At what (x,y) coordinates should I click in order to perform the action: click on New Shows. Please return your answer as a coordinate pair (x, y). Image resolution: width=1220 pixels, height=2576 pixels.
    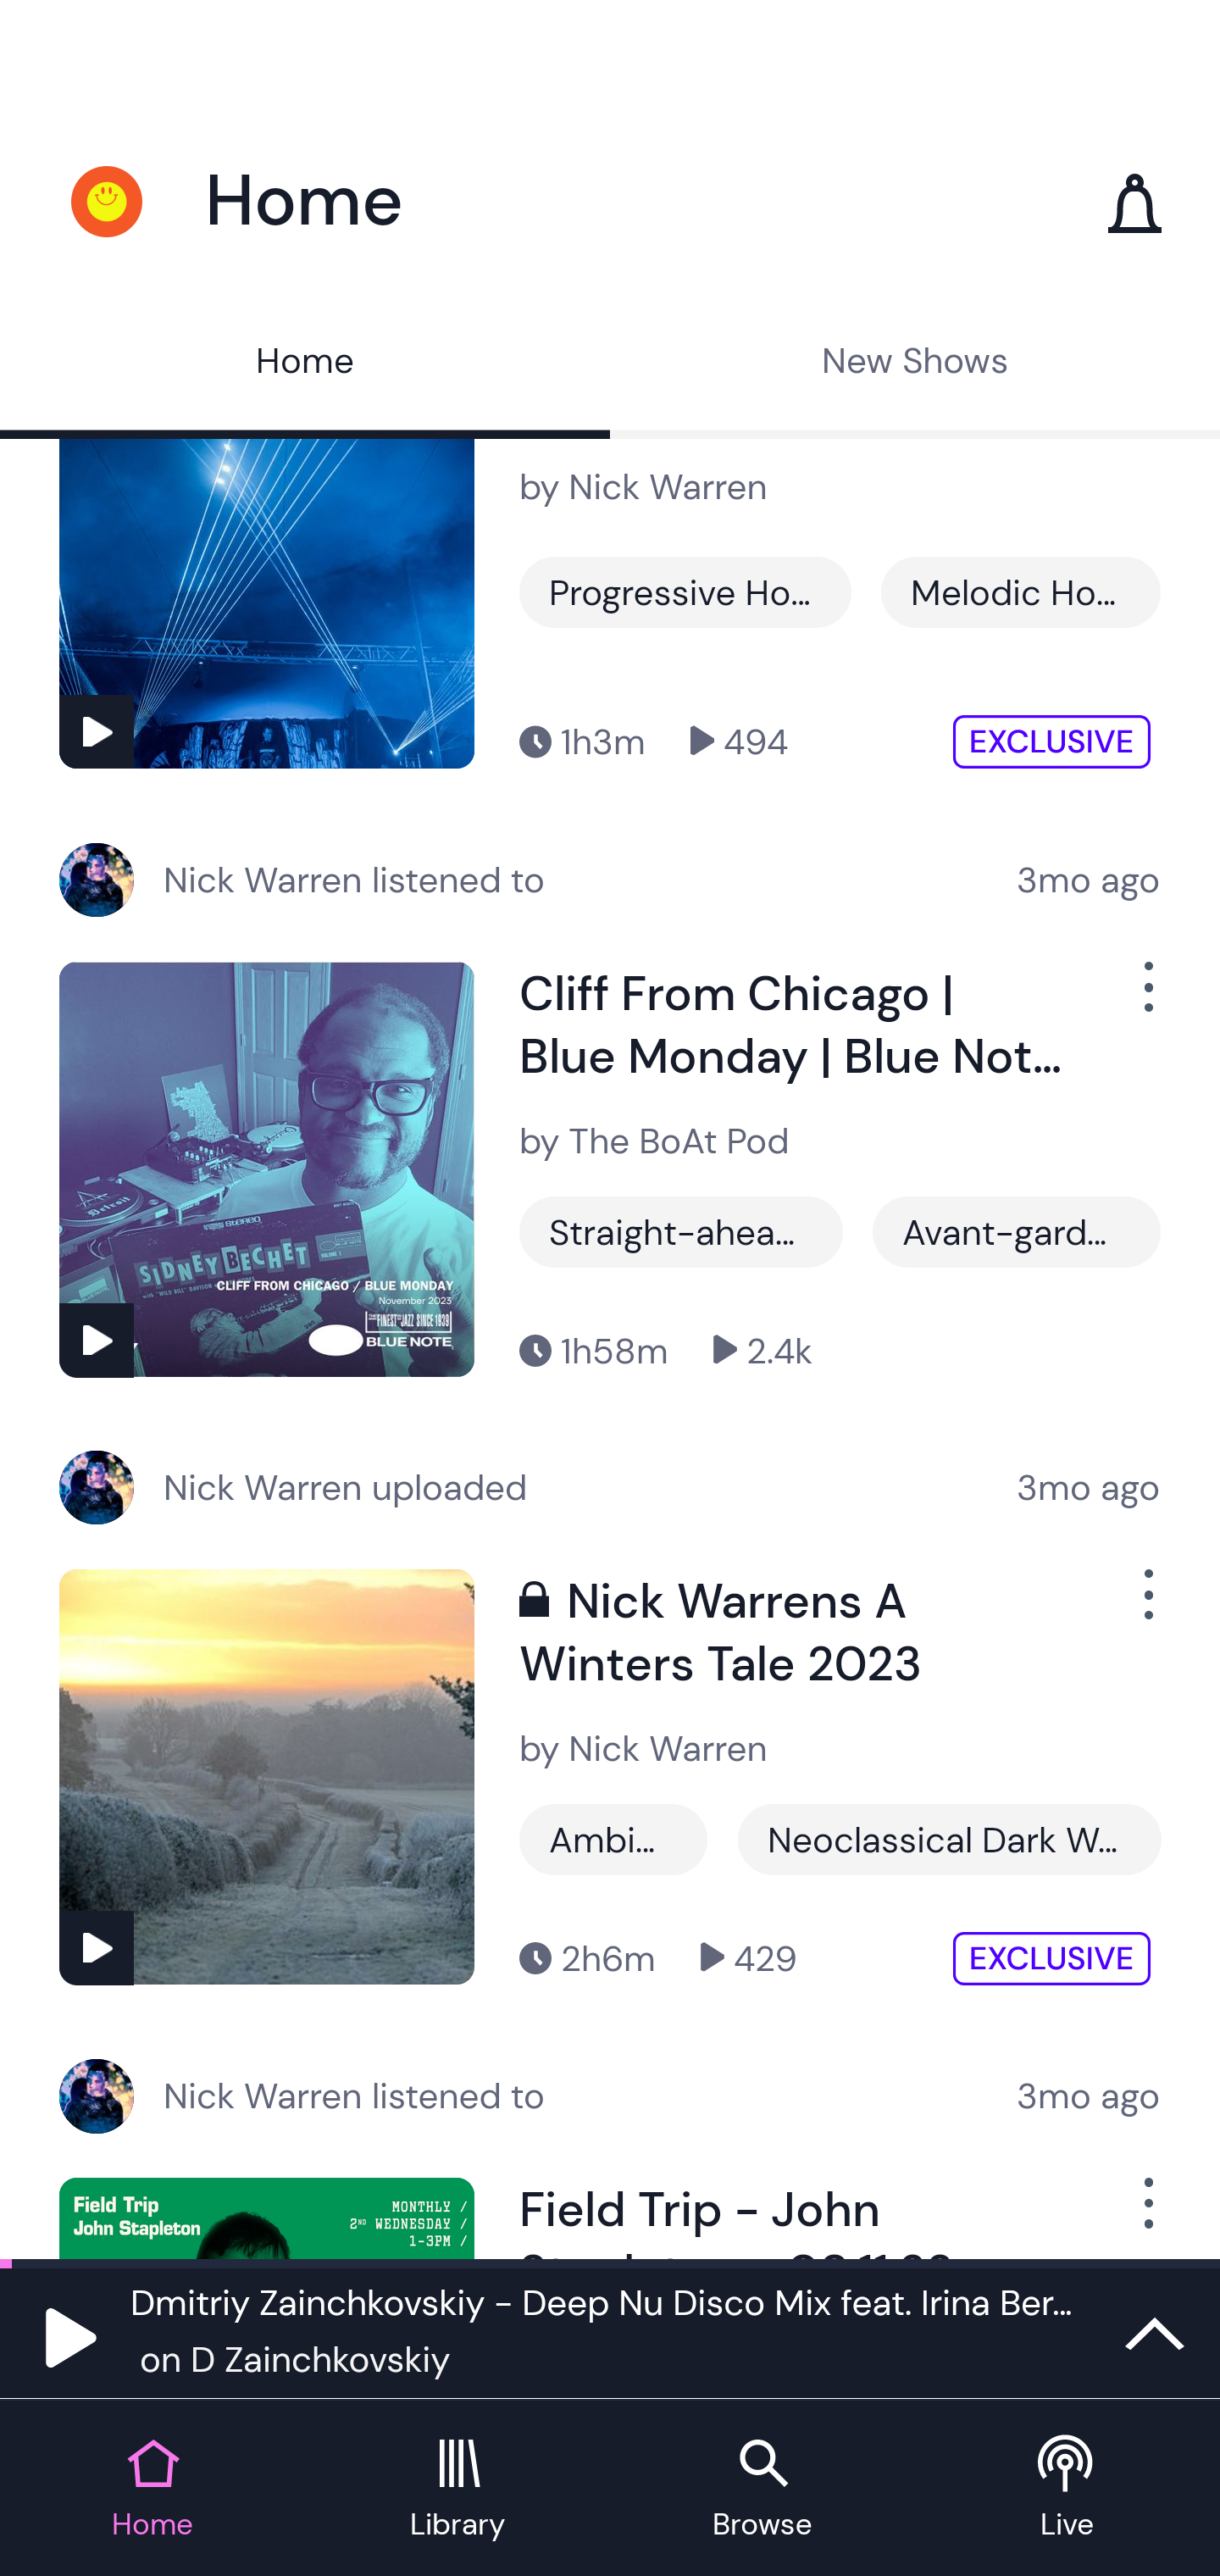
    Looking at the image, I should click on (915, 364).